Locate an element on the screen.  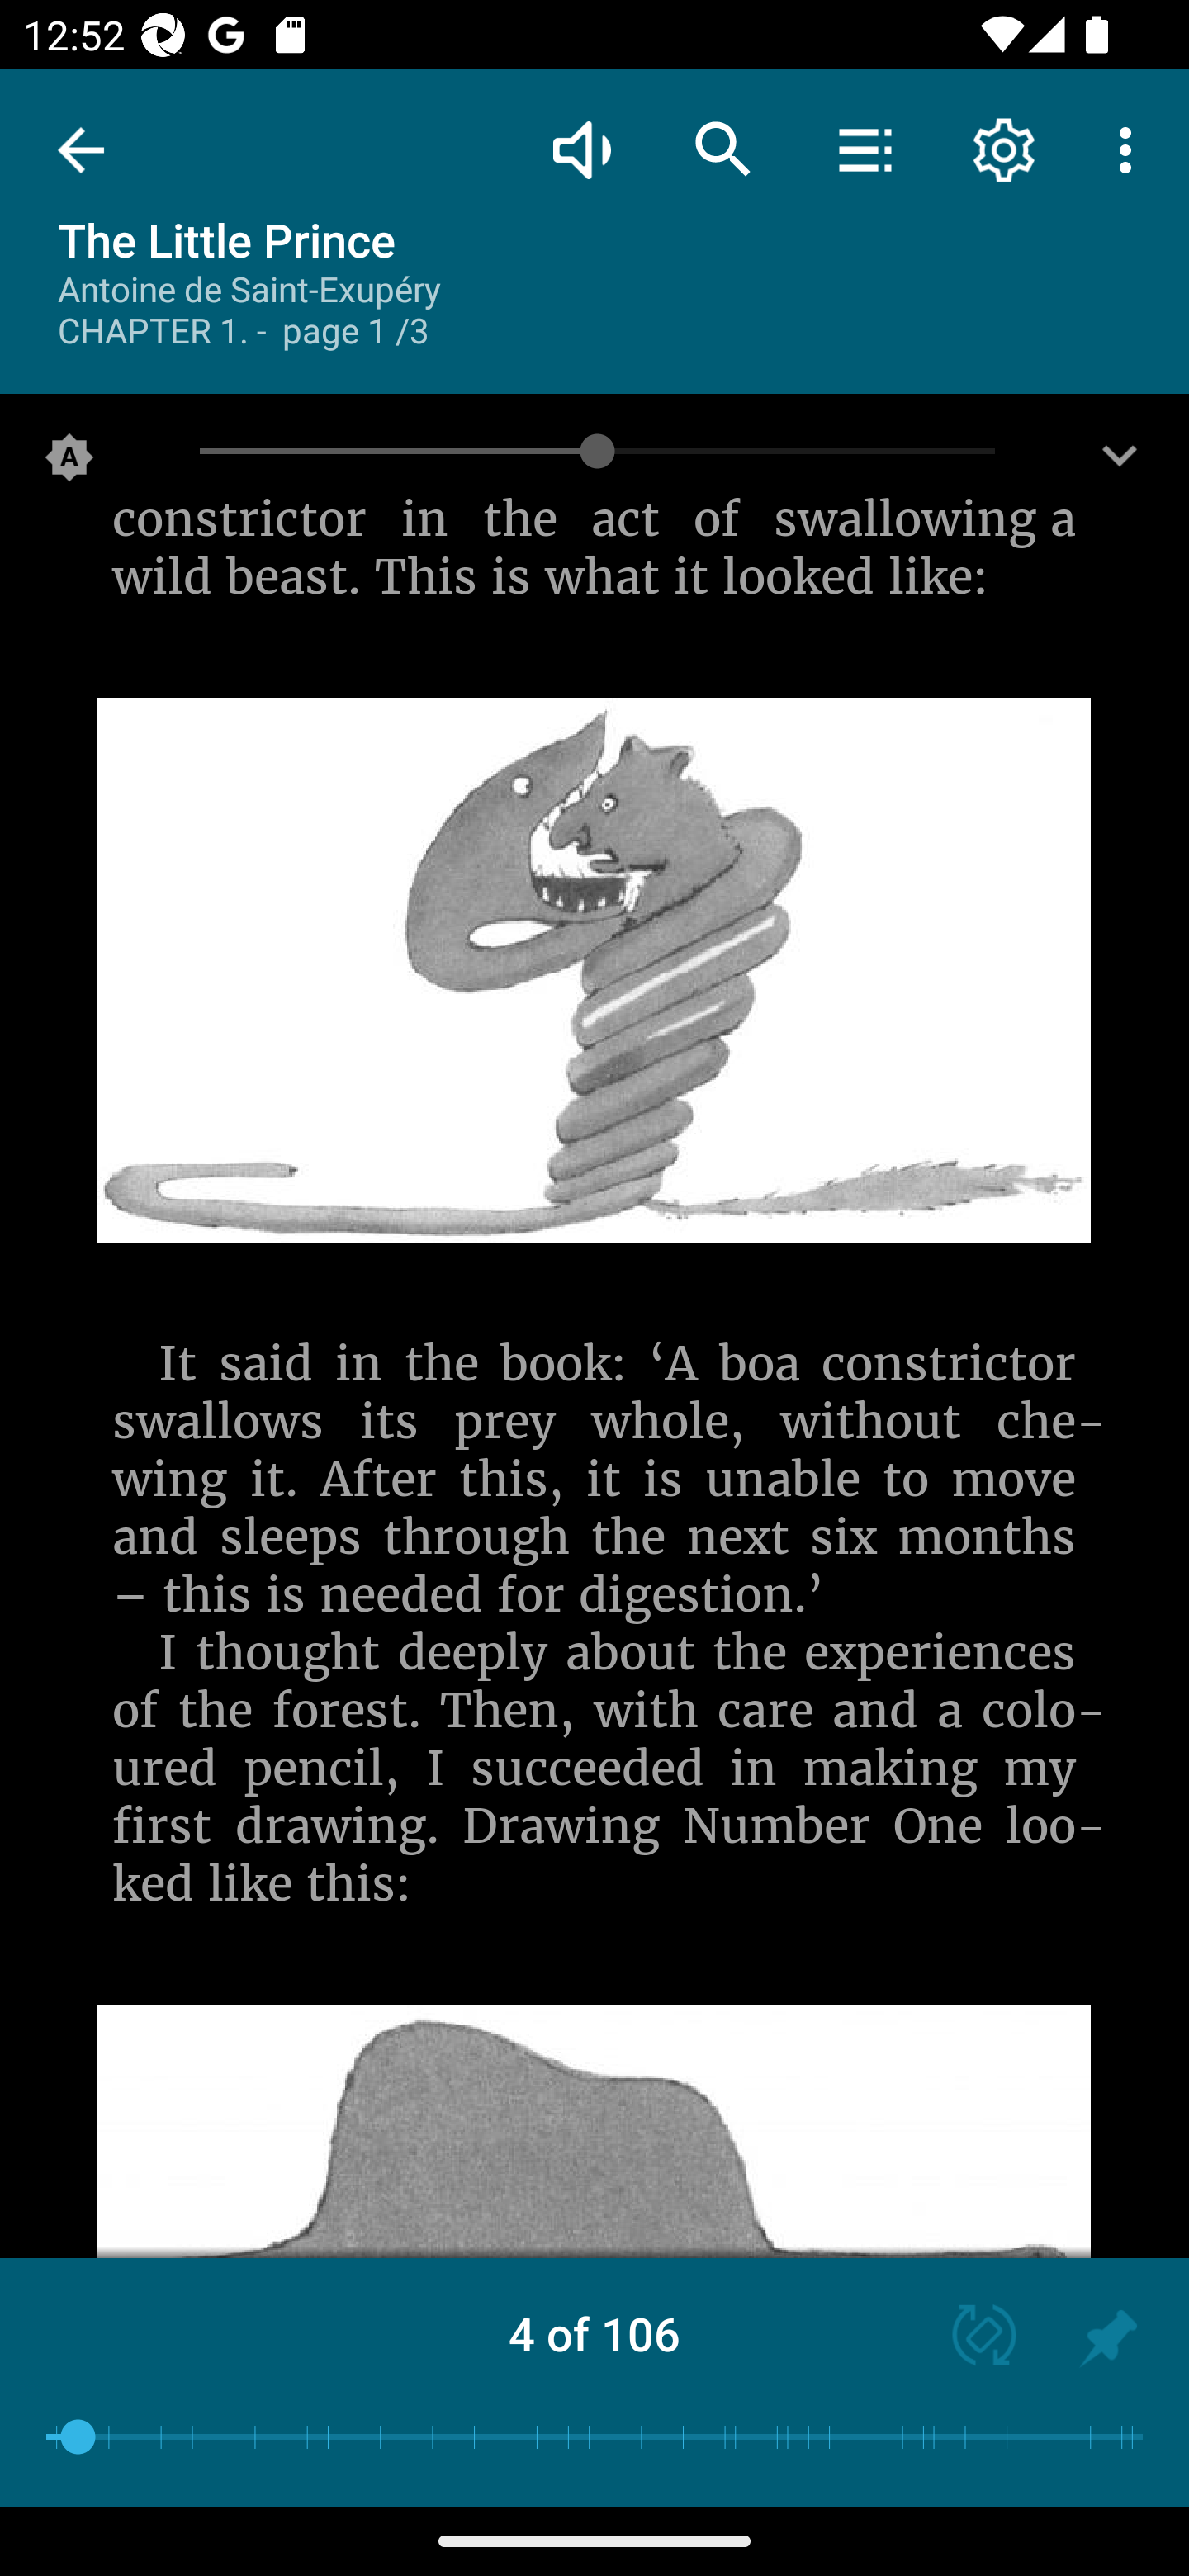
Add to history is located at coordinates (1108, 2338).